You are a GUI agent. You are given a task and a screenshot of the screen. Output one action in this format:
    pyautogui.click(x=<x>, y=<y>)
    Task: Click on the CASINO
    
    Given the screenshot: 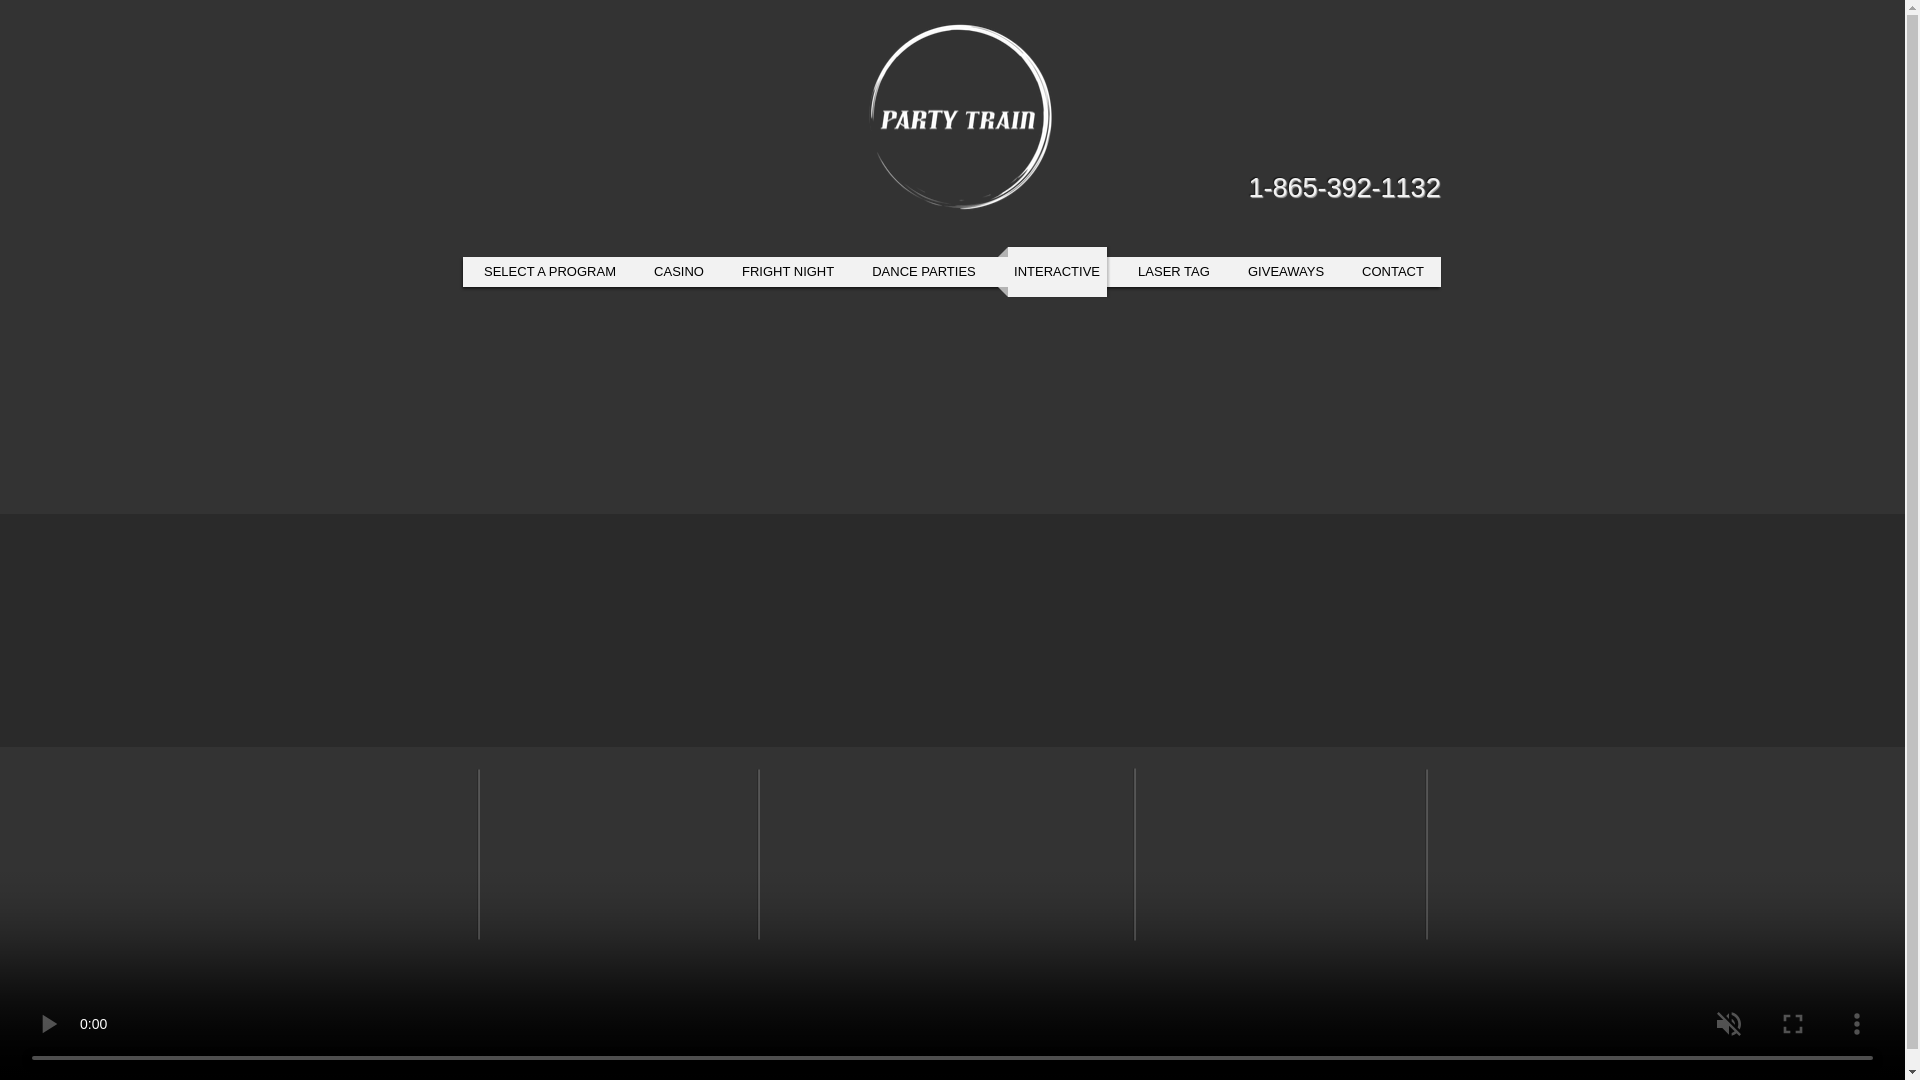 What is the action you would take?
    pyautogui.click(x=679, y=272)
    